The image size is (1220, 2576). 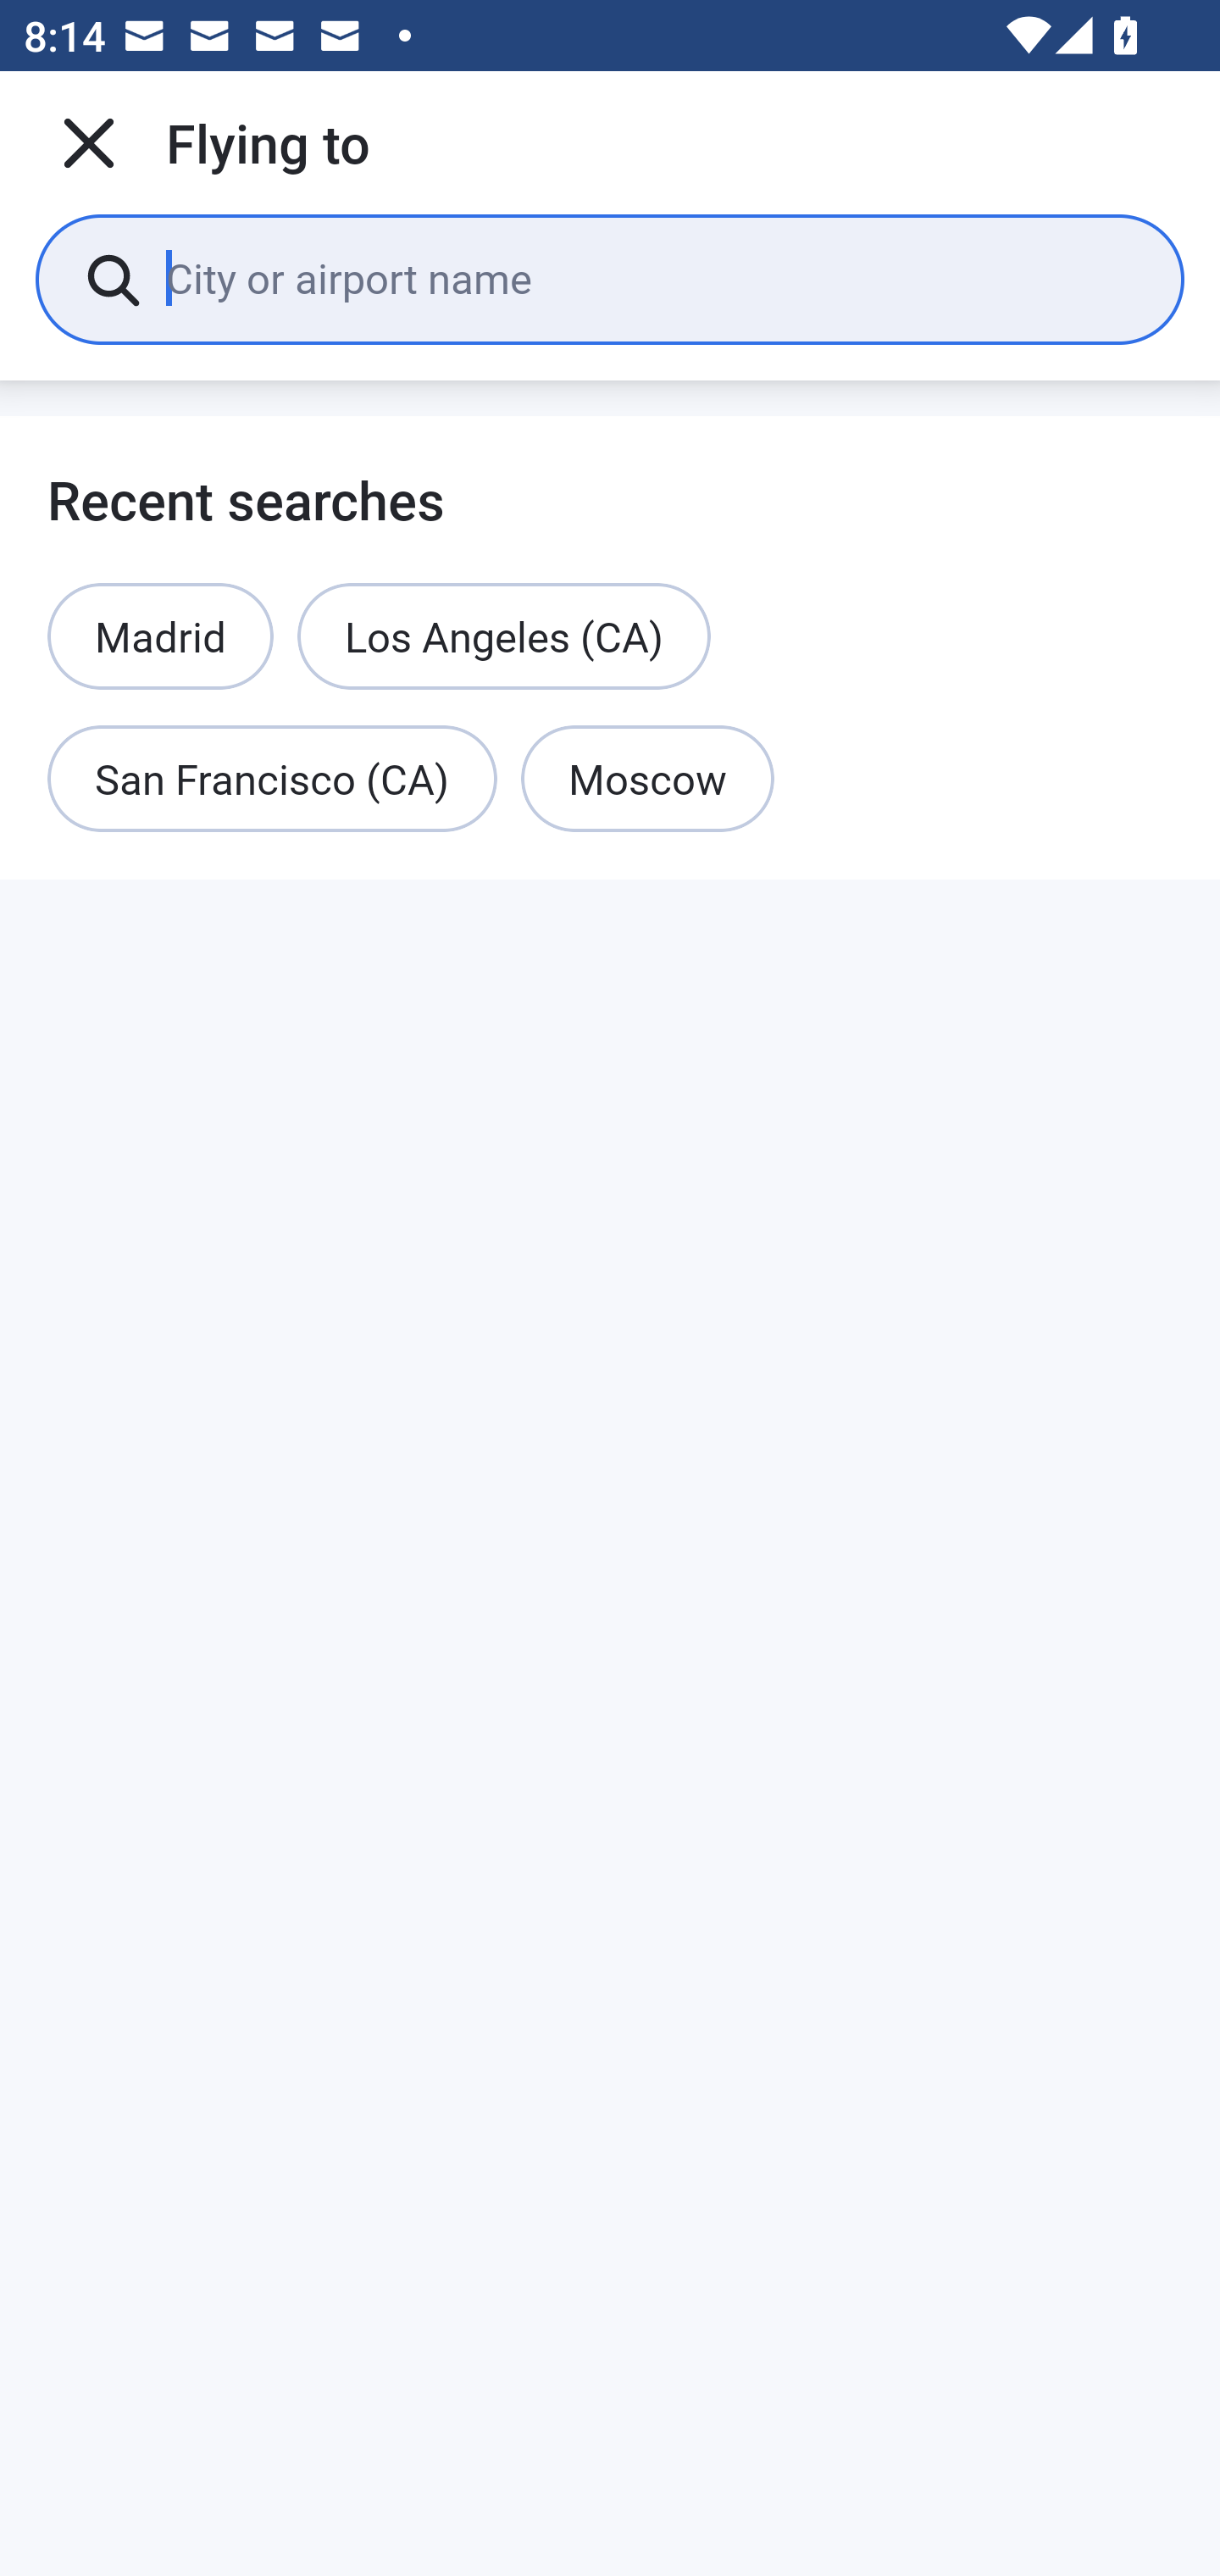 I want to click on Los Angeles (CA), so click(x=504, y=636).